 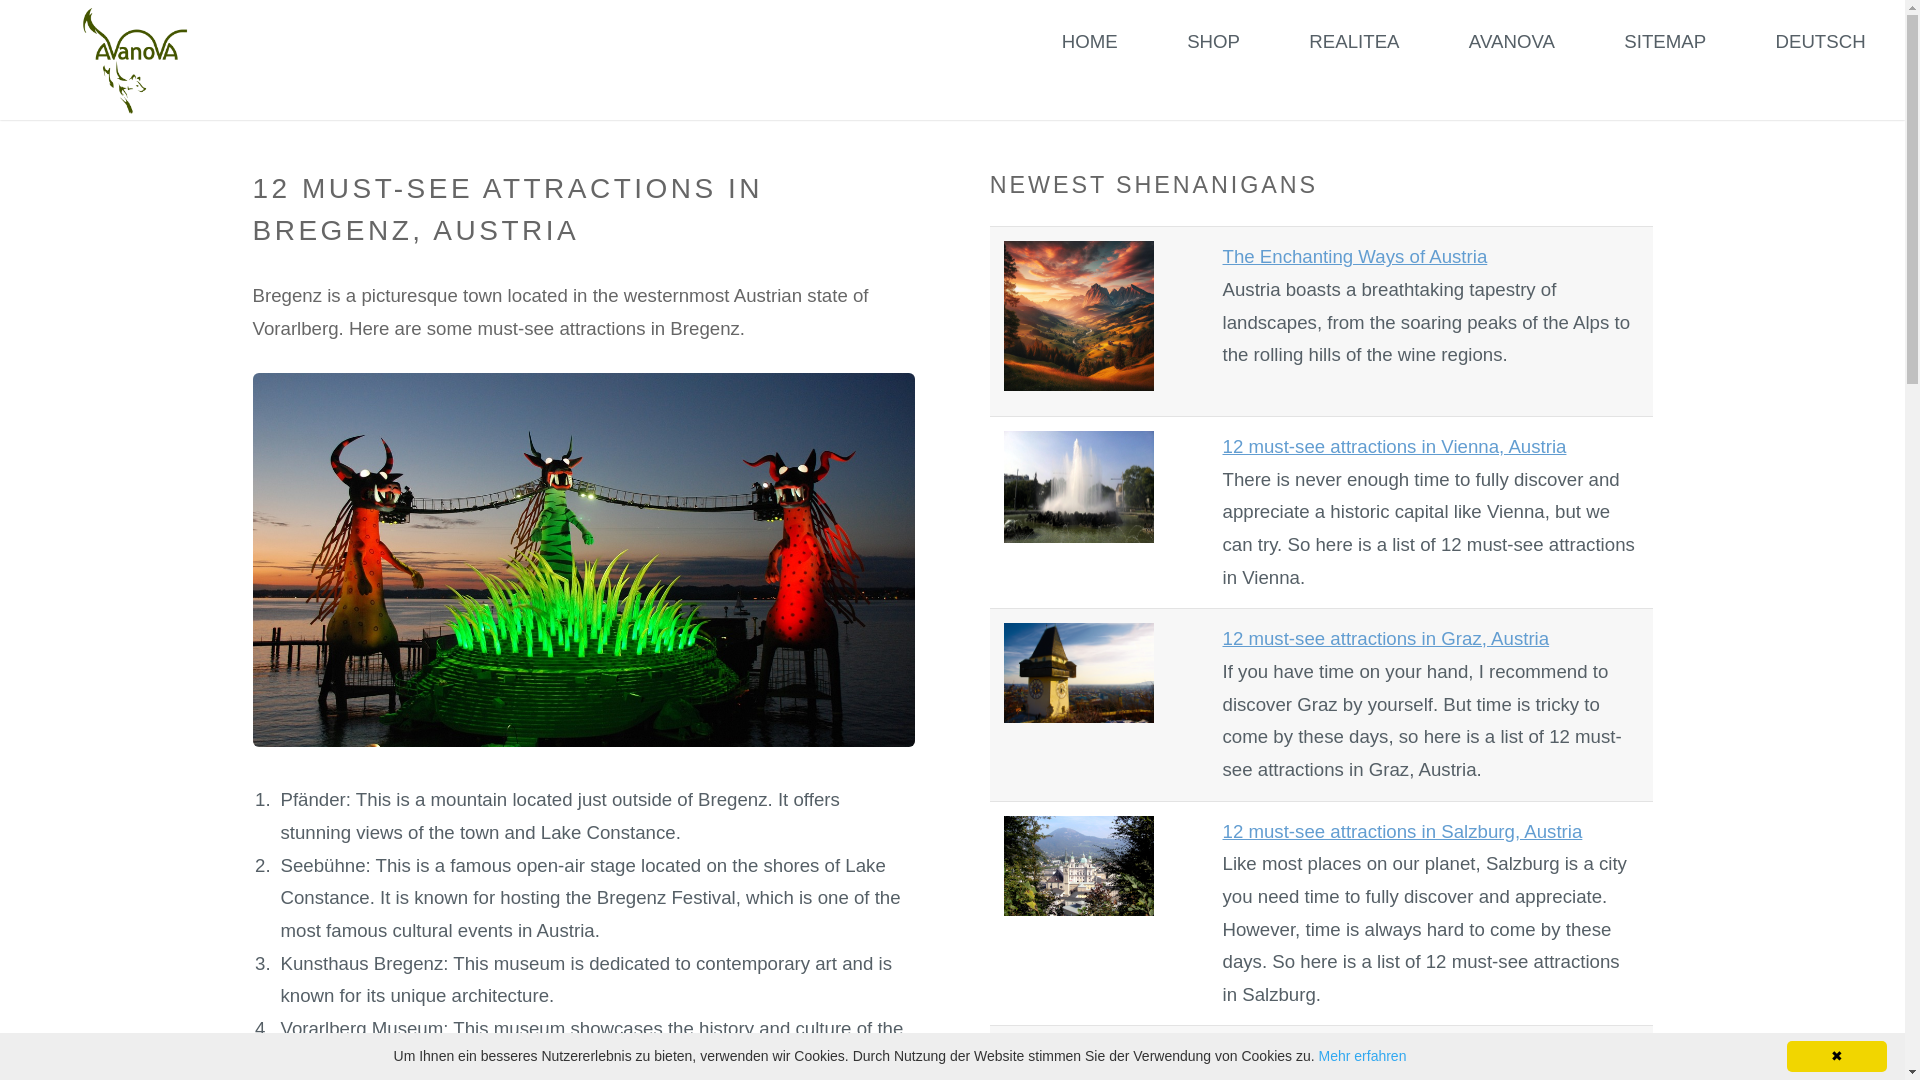 What do you see at coordinates (134, 60) in the screenshot?
I see `Avanova Salzburg` at bounding box center [134, 60].